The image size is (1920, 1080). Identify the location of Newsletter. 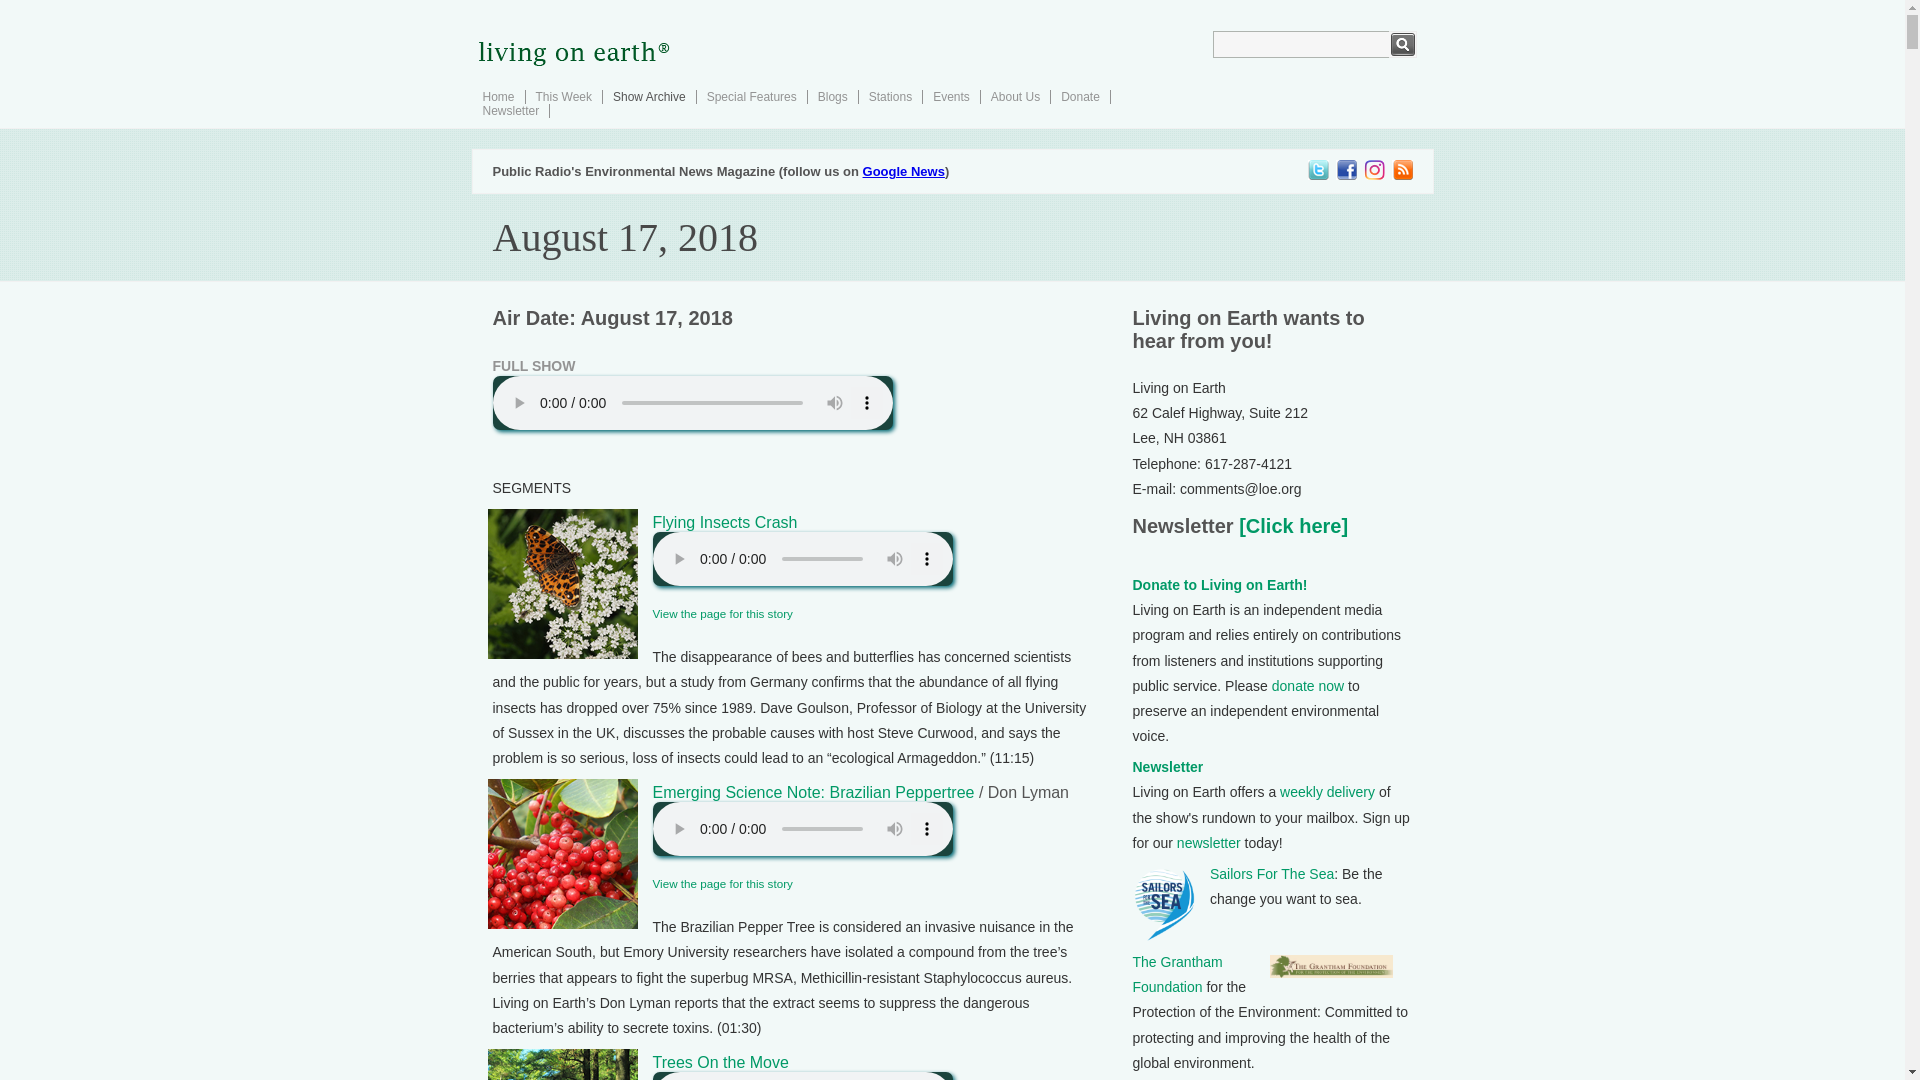
(510, 110).